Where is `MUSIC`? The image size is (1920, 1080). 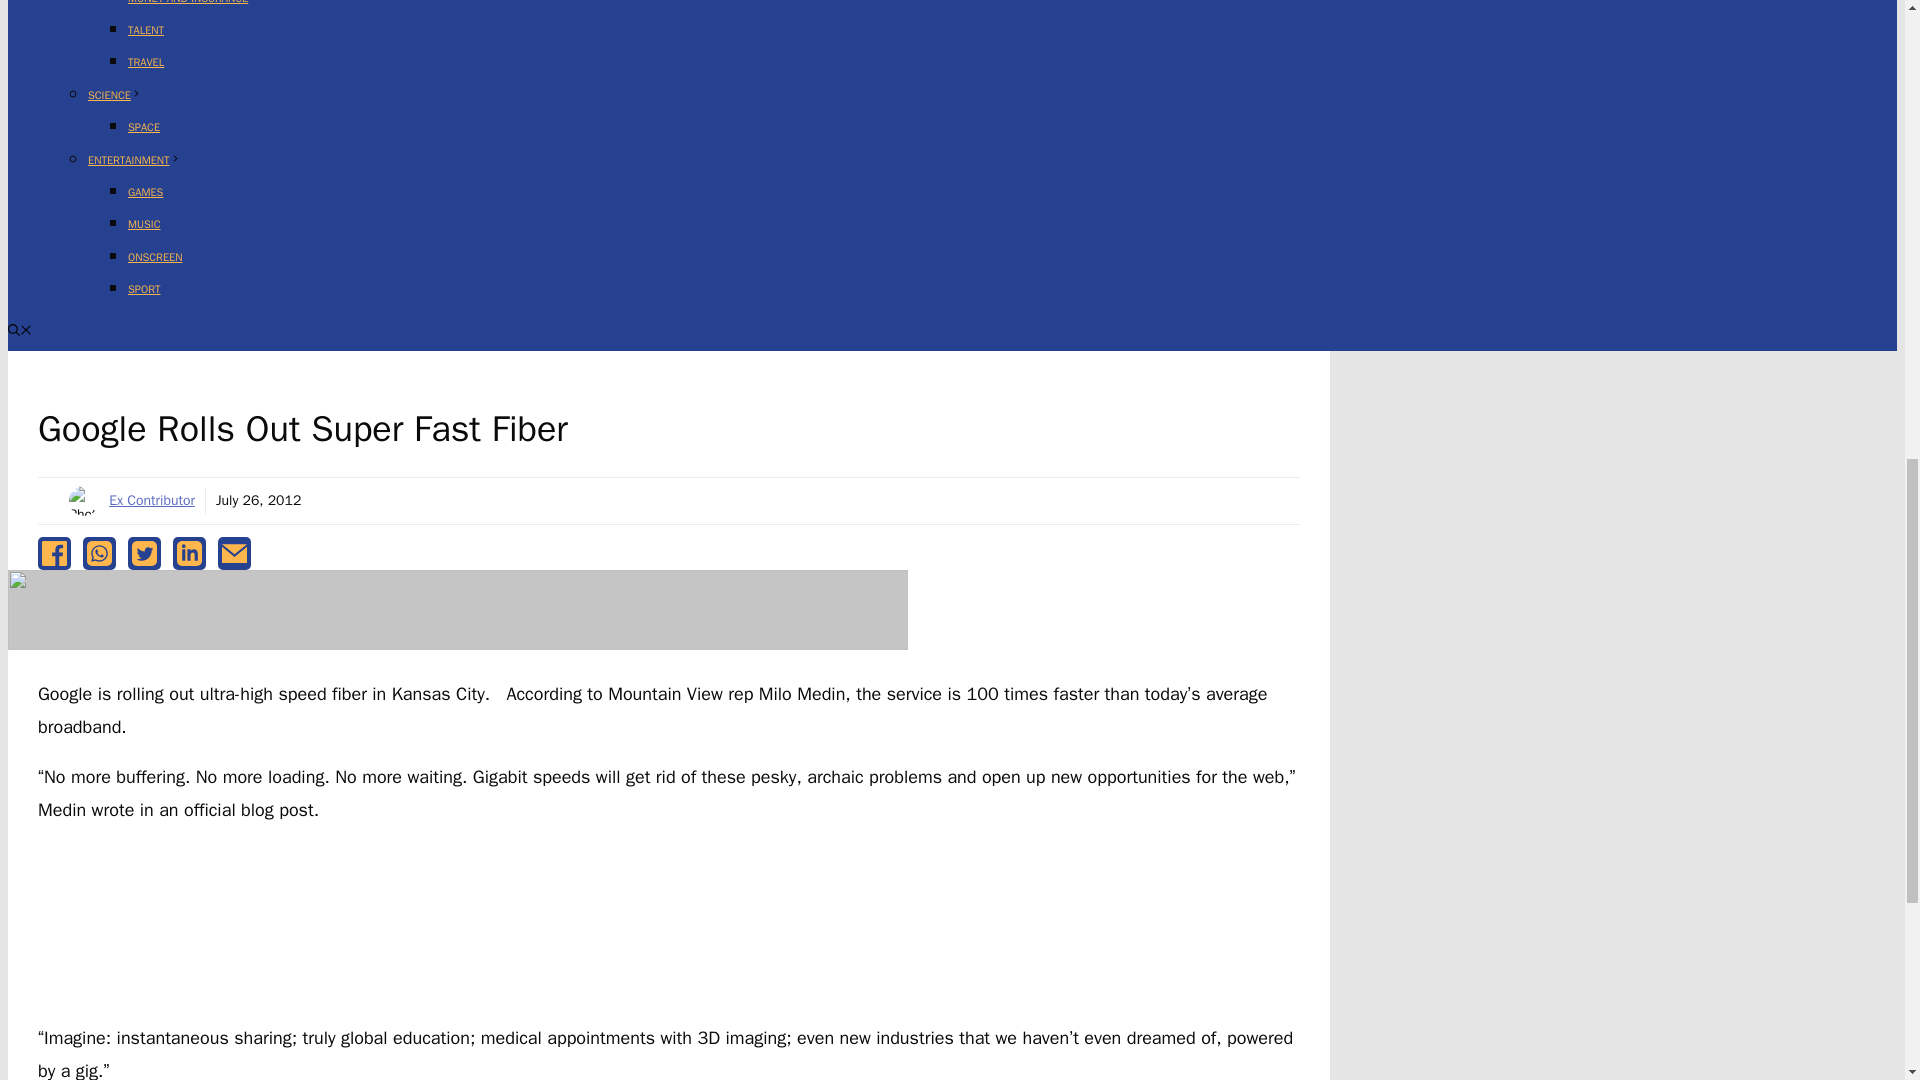
MUSIC is located at coordinates (144, 224).